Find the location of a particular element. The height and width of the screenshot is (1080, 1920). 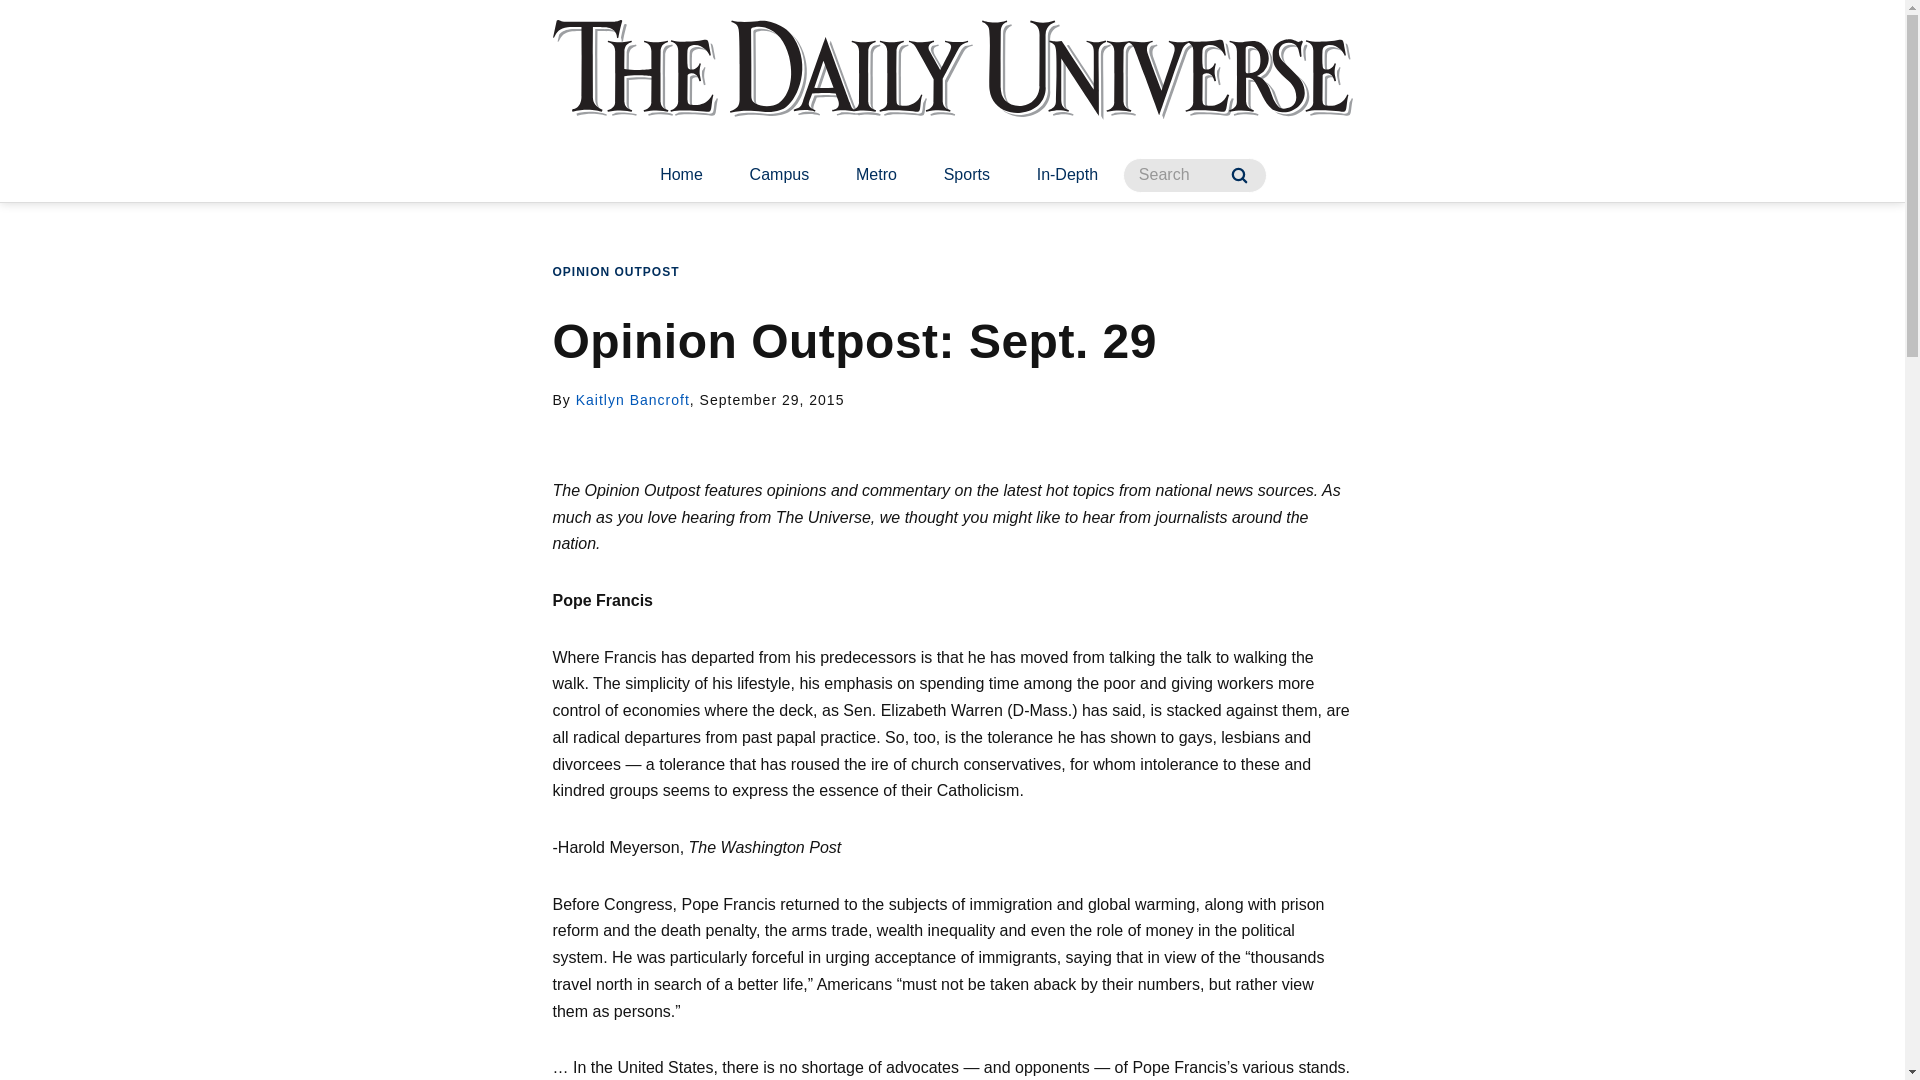

Home is located at coordinates (681, 176).